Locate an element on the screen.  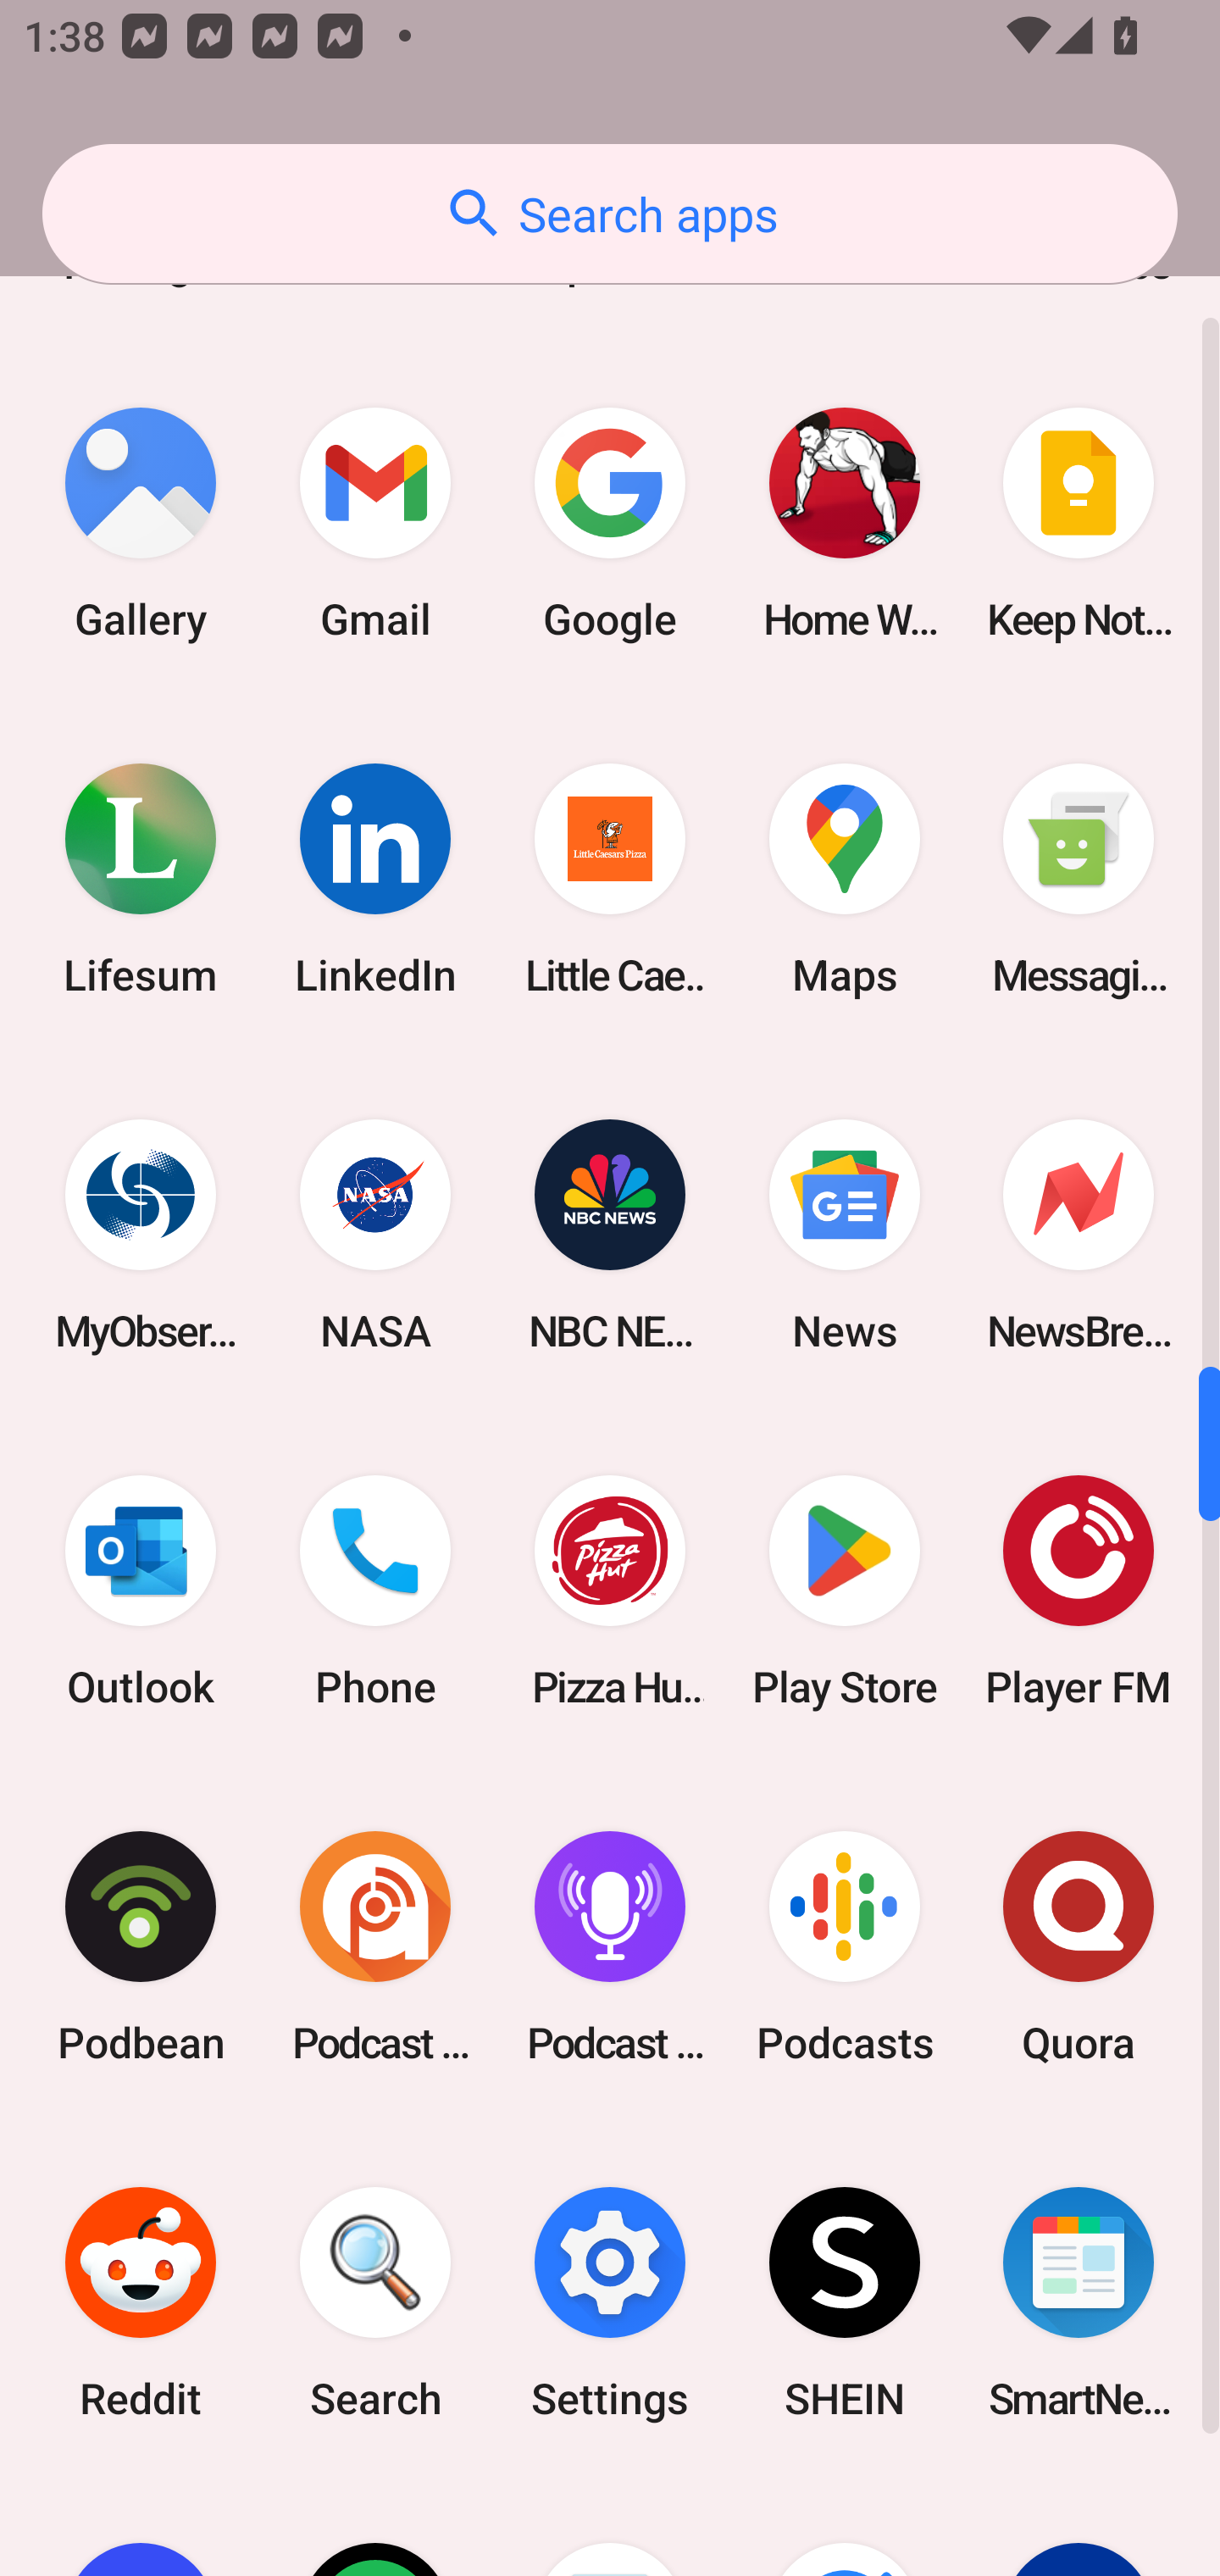
  Search apps is located at coordinates (610, 214).